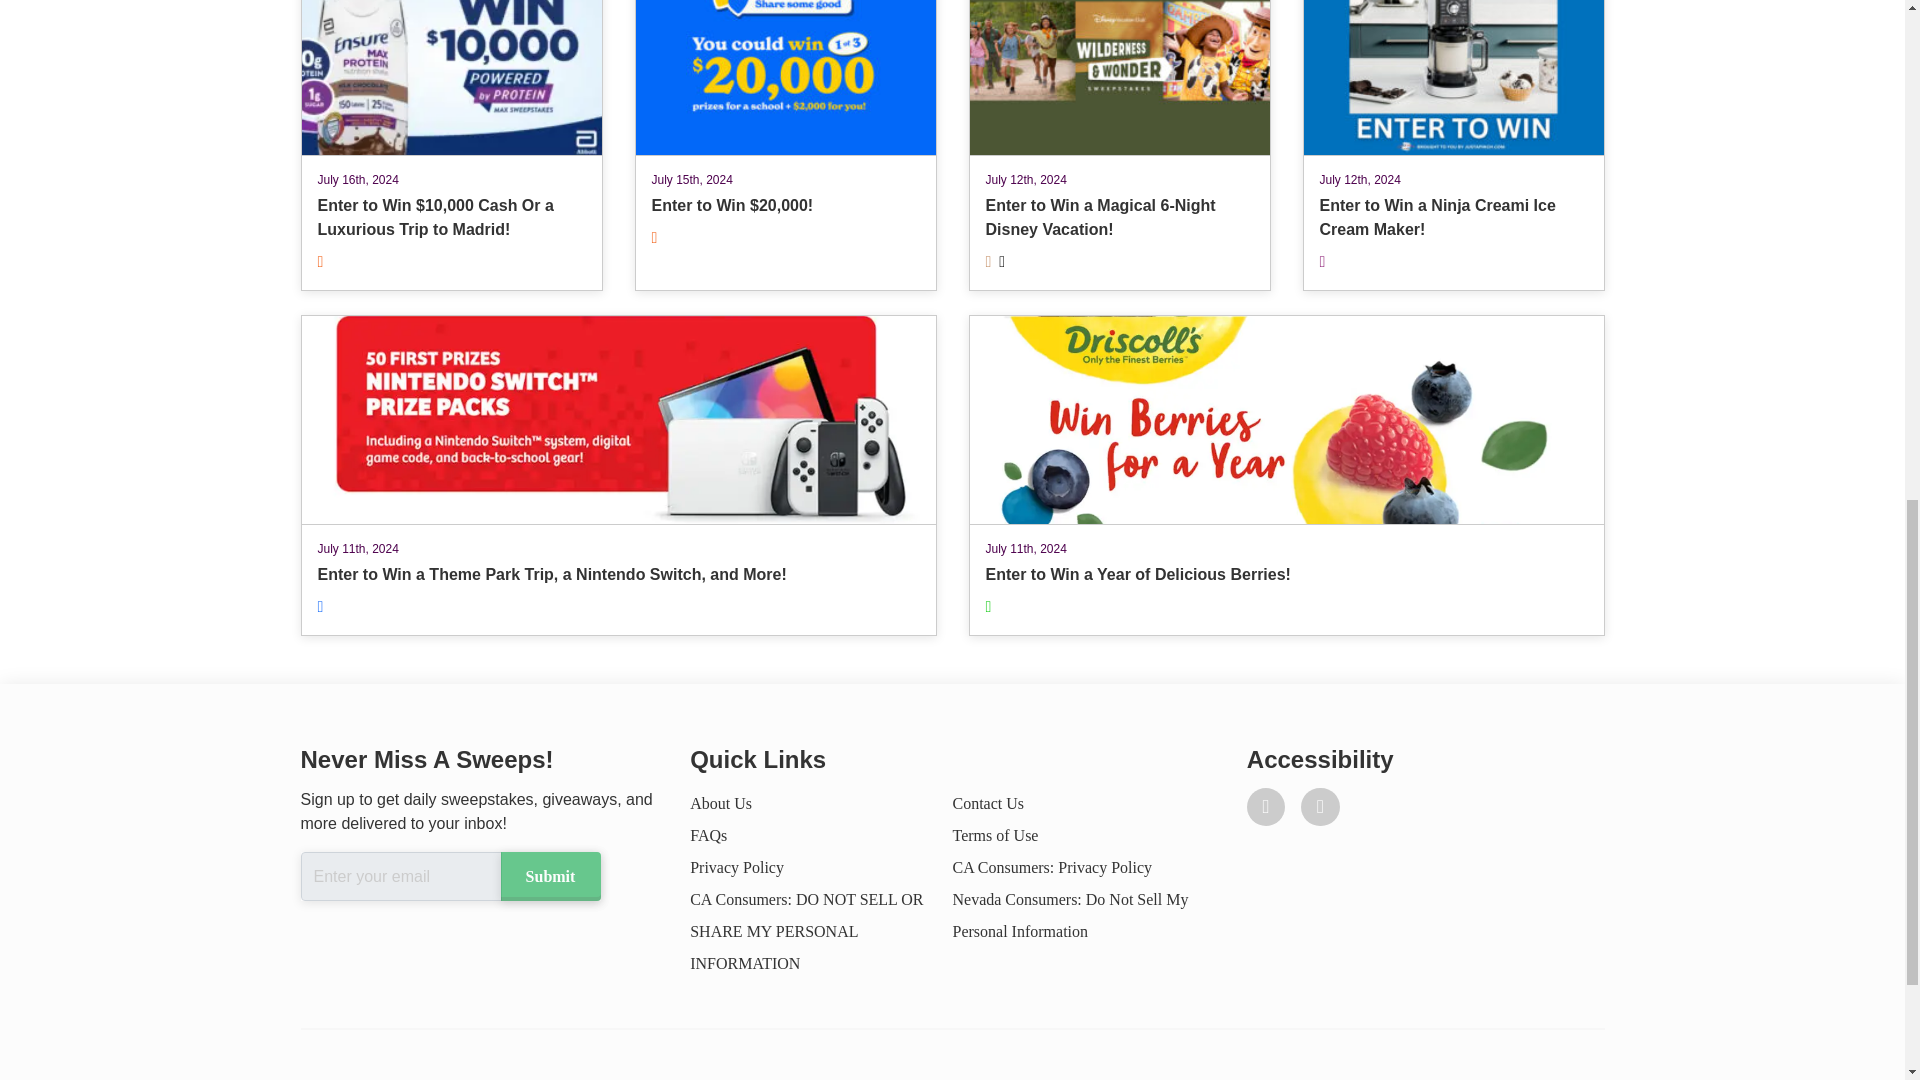 This screenshot has width=1920, height=1080. What do you see at coordinates (1285, 476) in the screenshot?
I see `Contact Us` at bounding box center [1285, 476].